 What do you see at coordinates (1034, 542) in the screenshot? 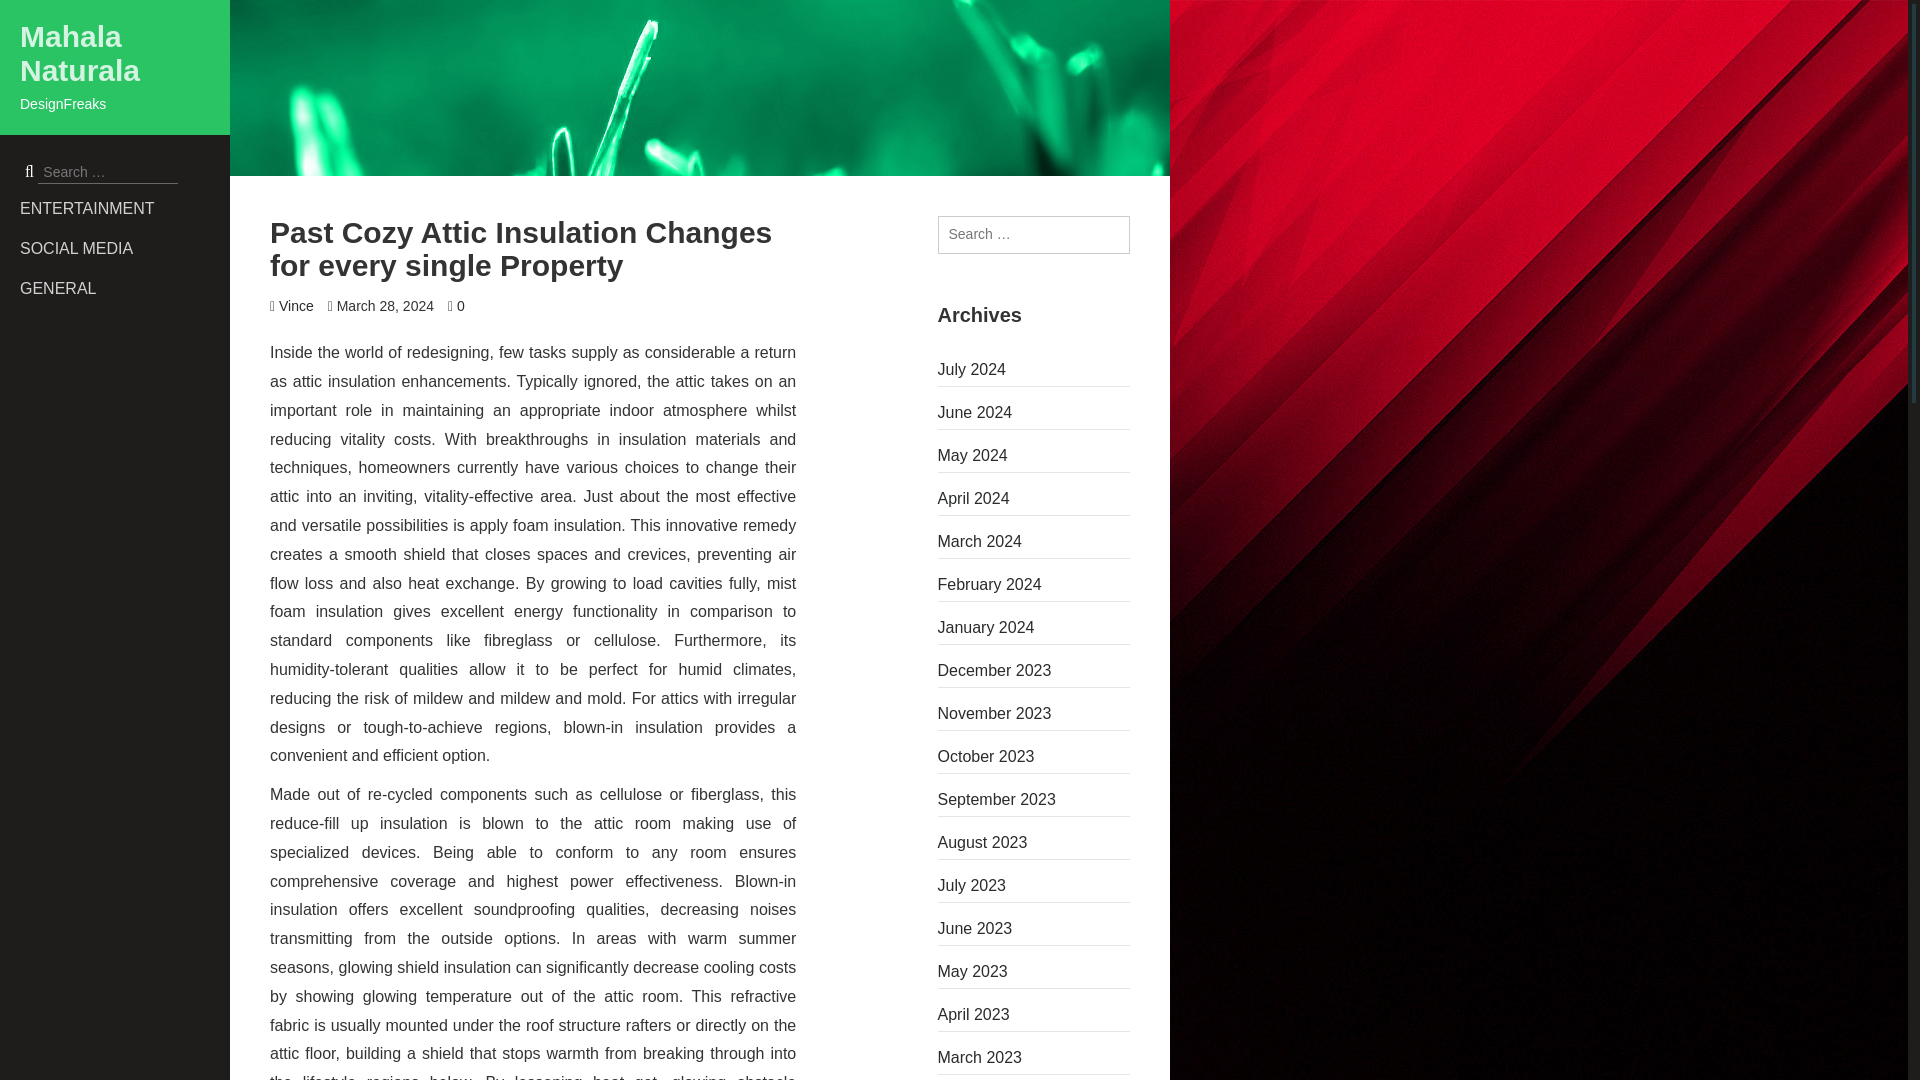
I see `March 2024` at bounding box center [1034, 542].